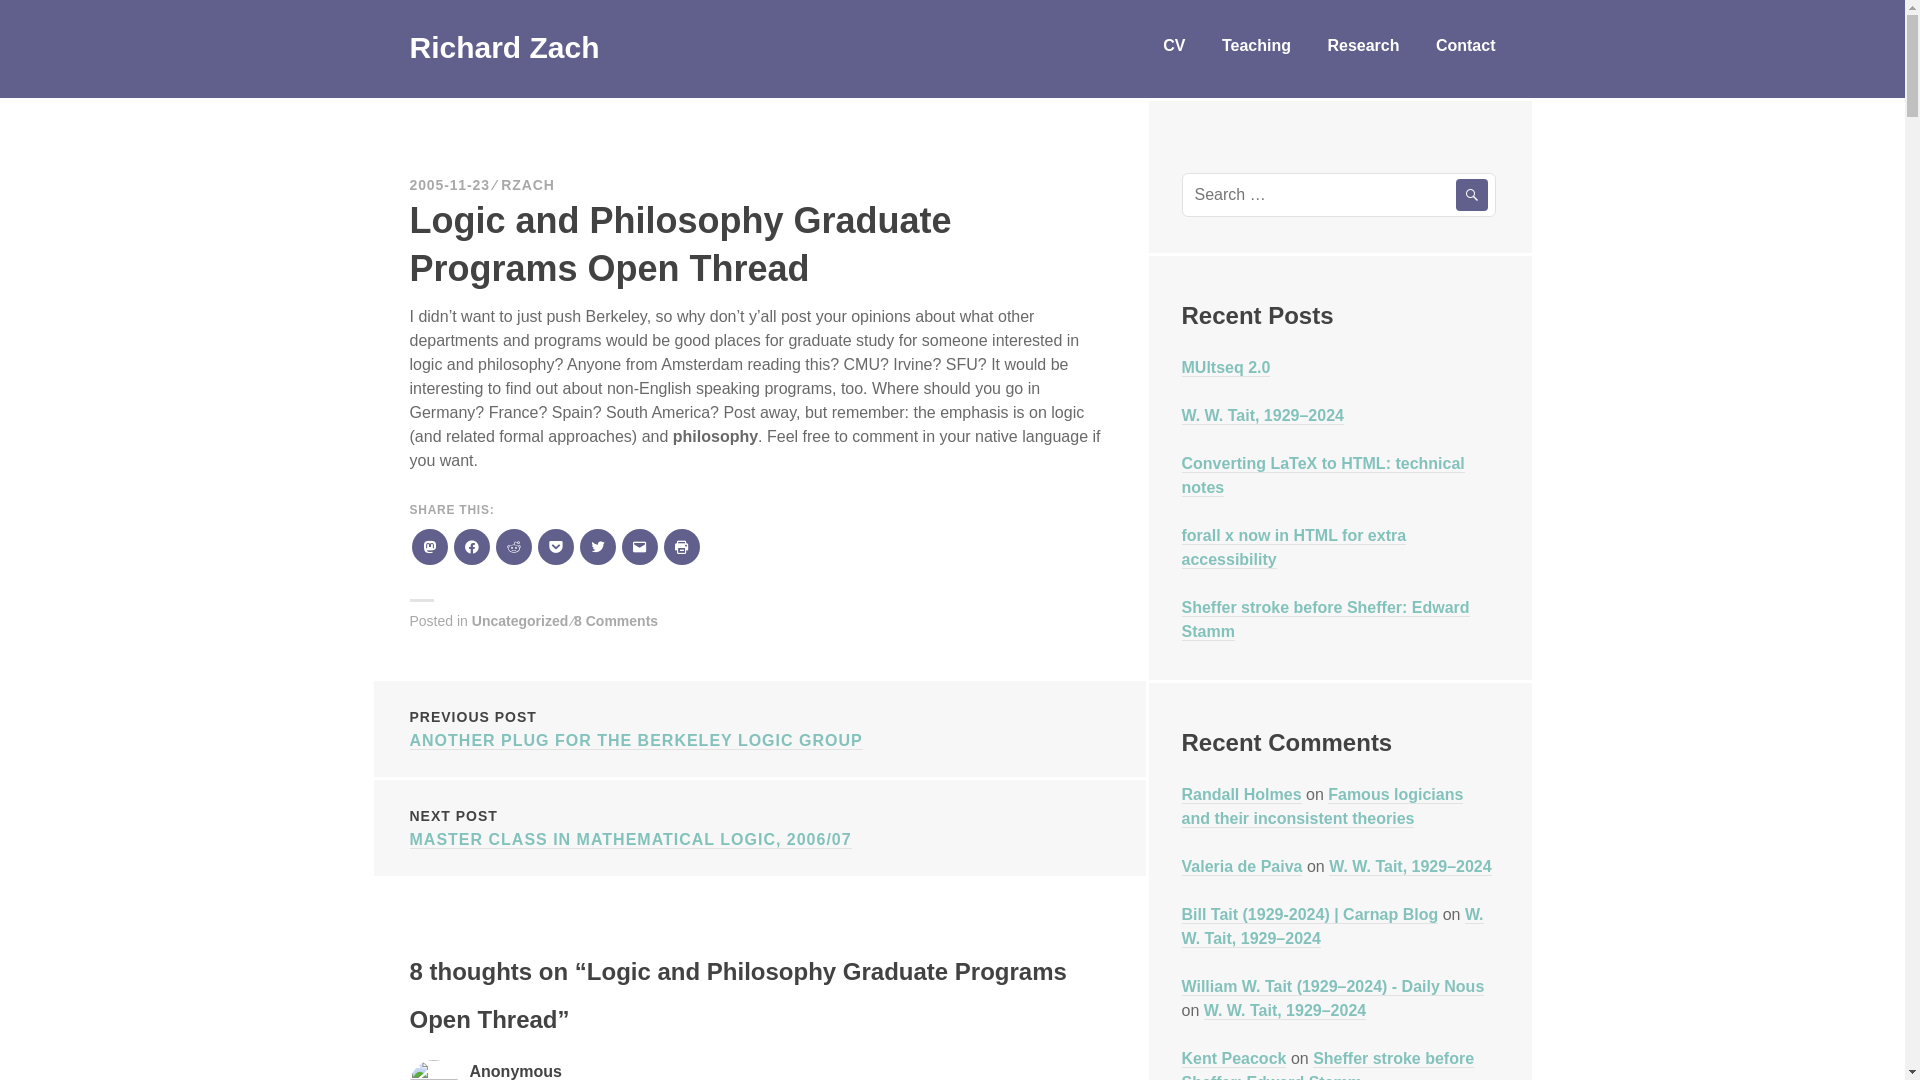 The image size is (1920, 1080). I want to click on Teaching, so click(1256, 48).